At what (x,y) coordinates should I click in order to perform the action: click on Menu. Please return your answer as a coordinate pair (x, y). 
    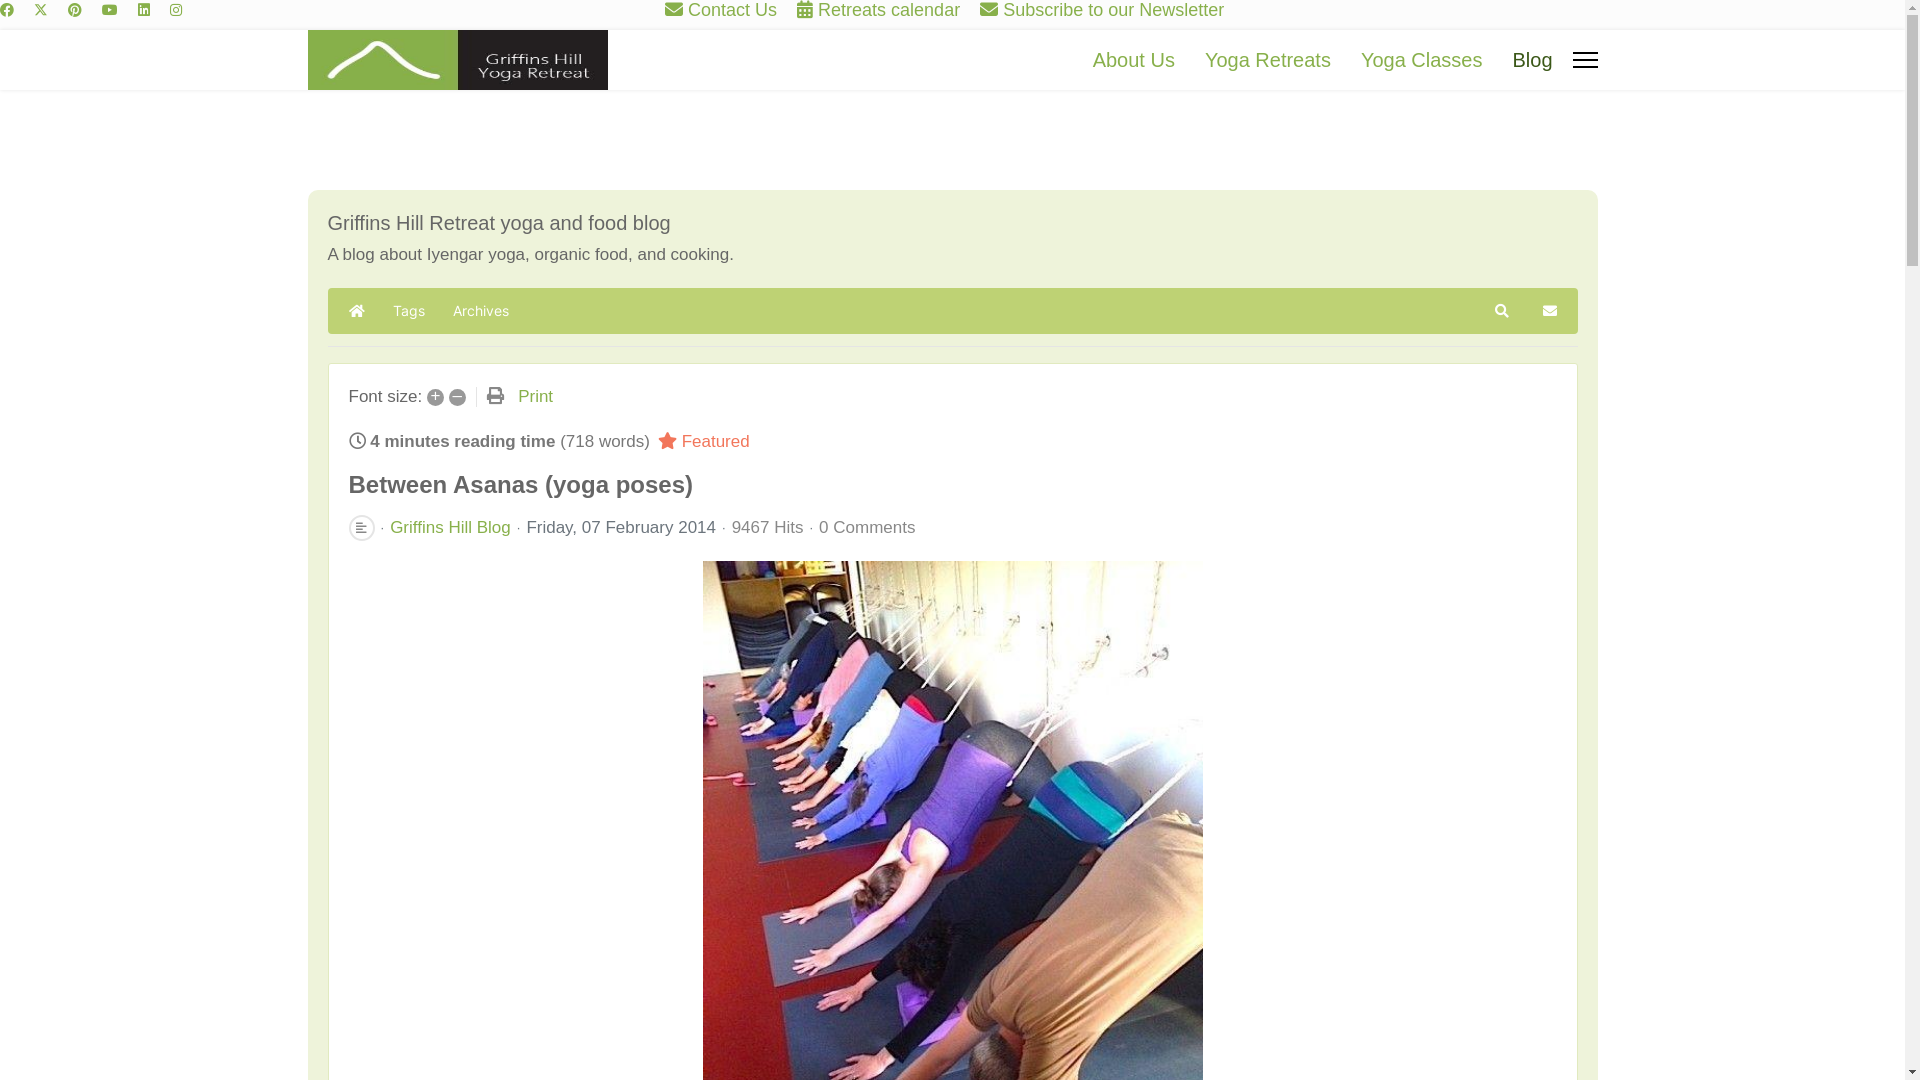
    Looking at the image, I should click on (1584, 60).